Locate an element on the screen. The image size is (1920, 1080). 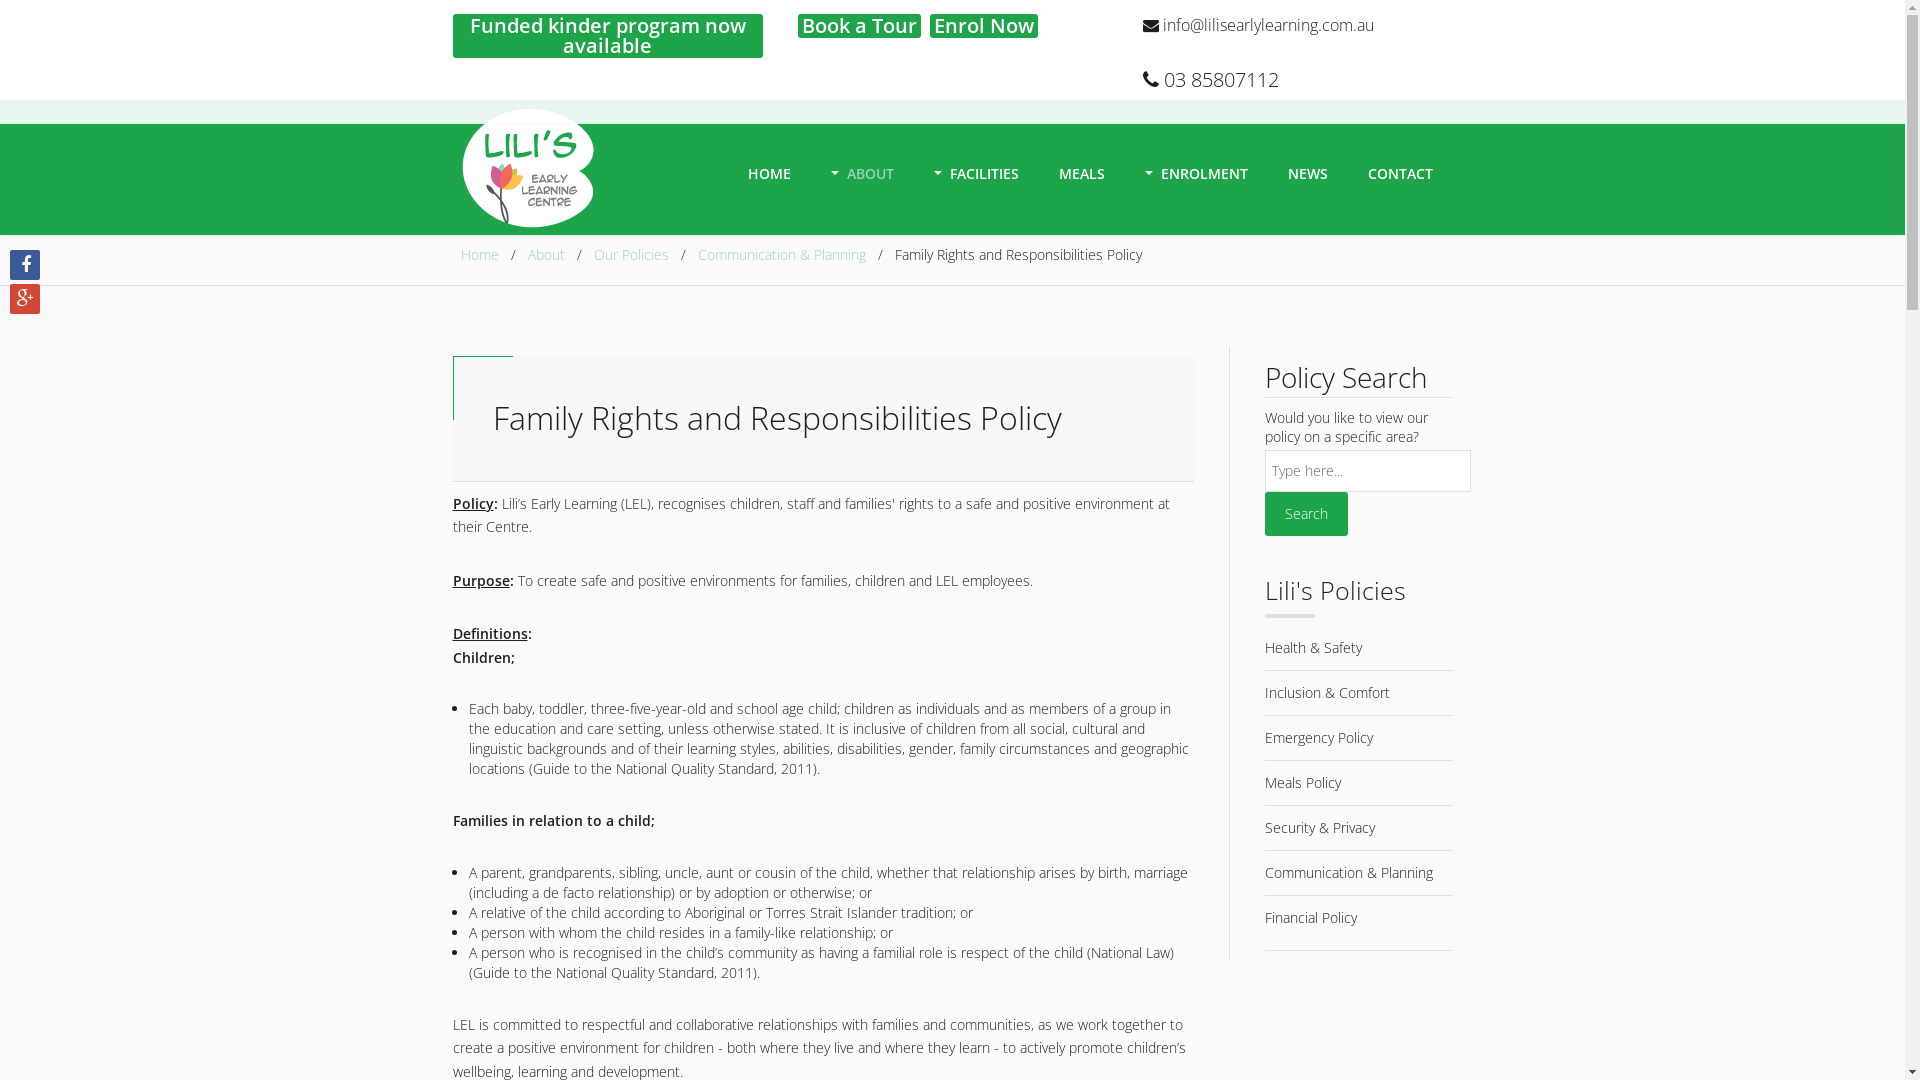
HOME is located at coordinates (770, 169).